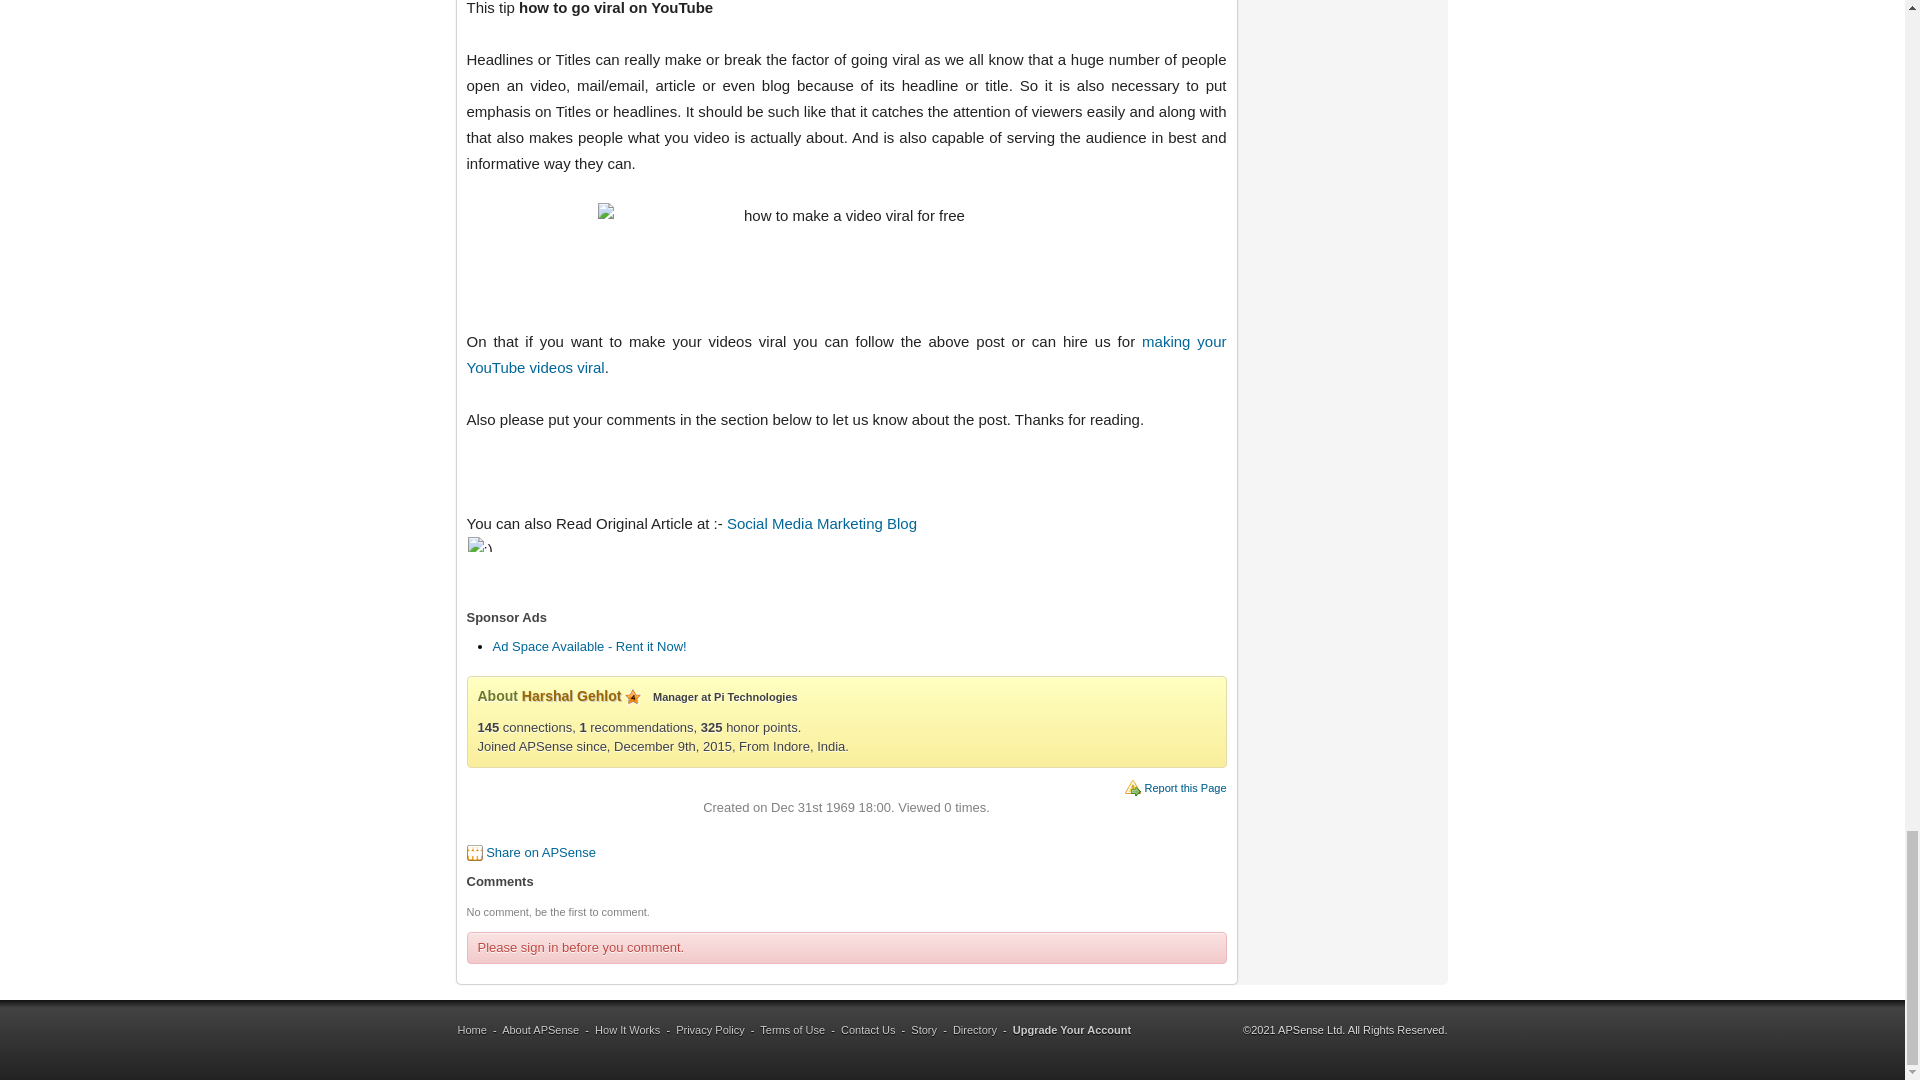 The height and width of the screenshot is (1080, 1920). I want to click on Advanced, so click(633, 697).